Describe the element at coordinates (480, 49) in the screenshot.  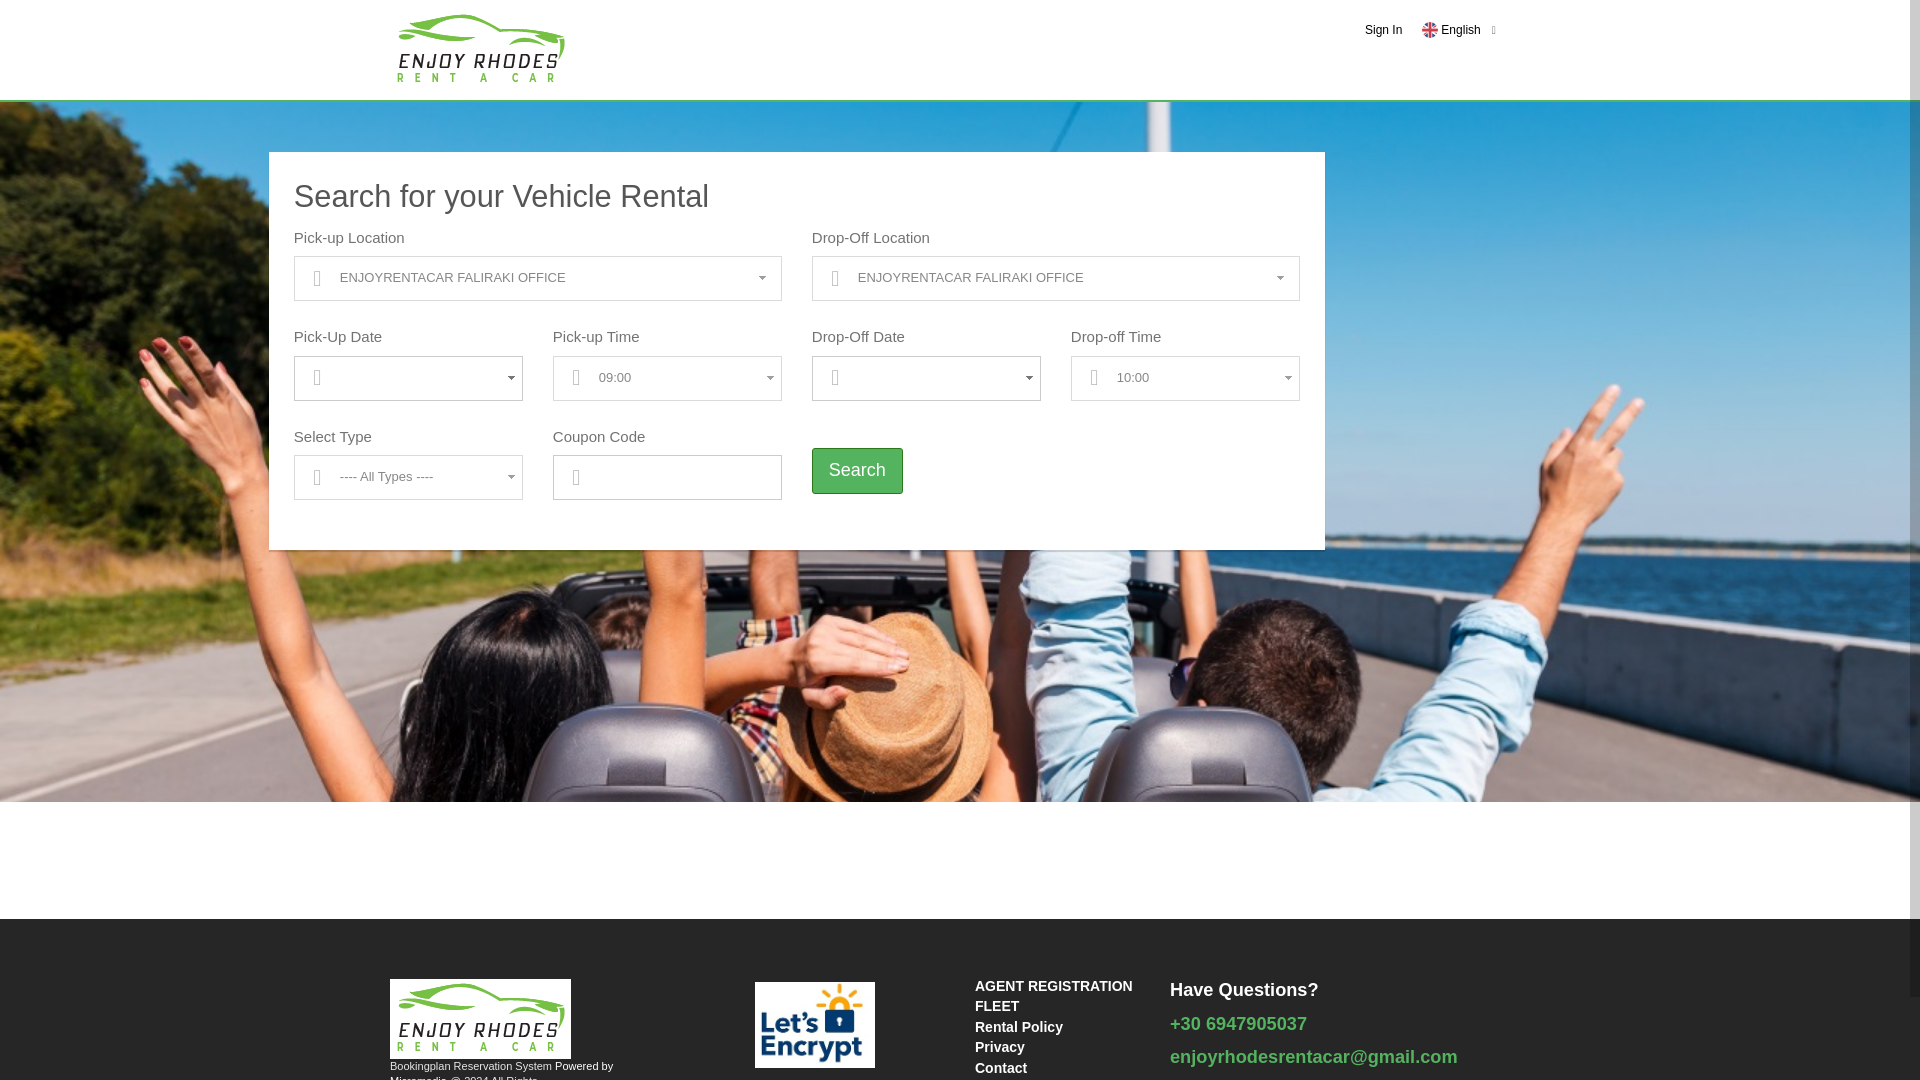
I see `Bookingplan company logo` at that location.